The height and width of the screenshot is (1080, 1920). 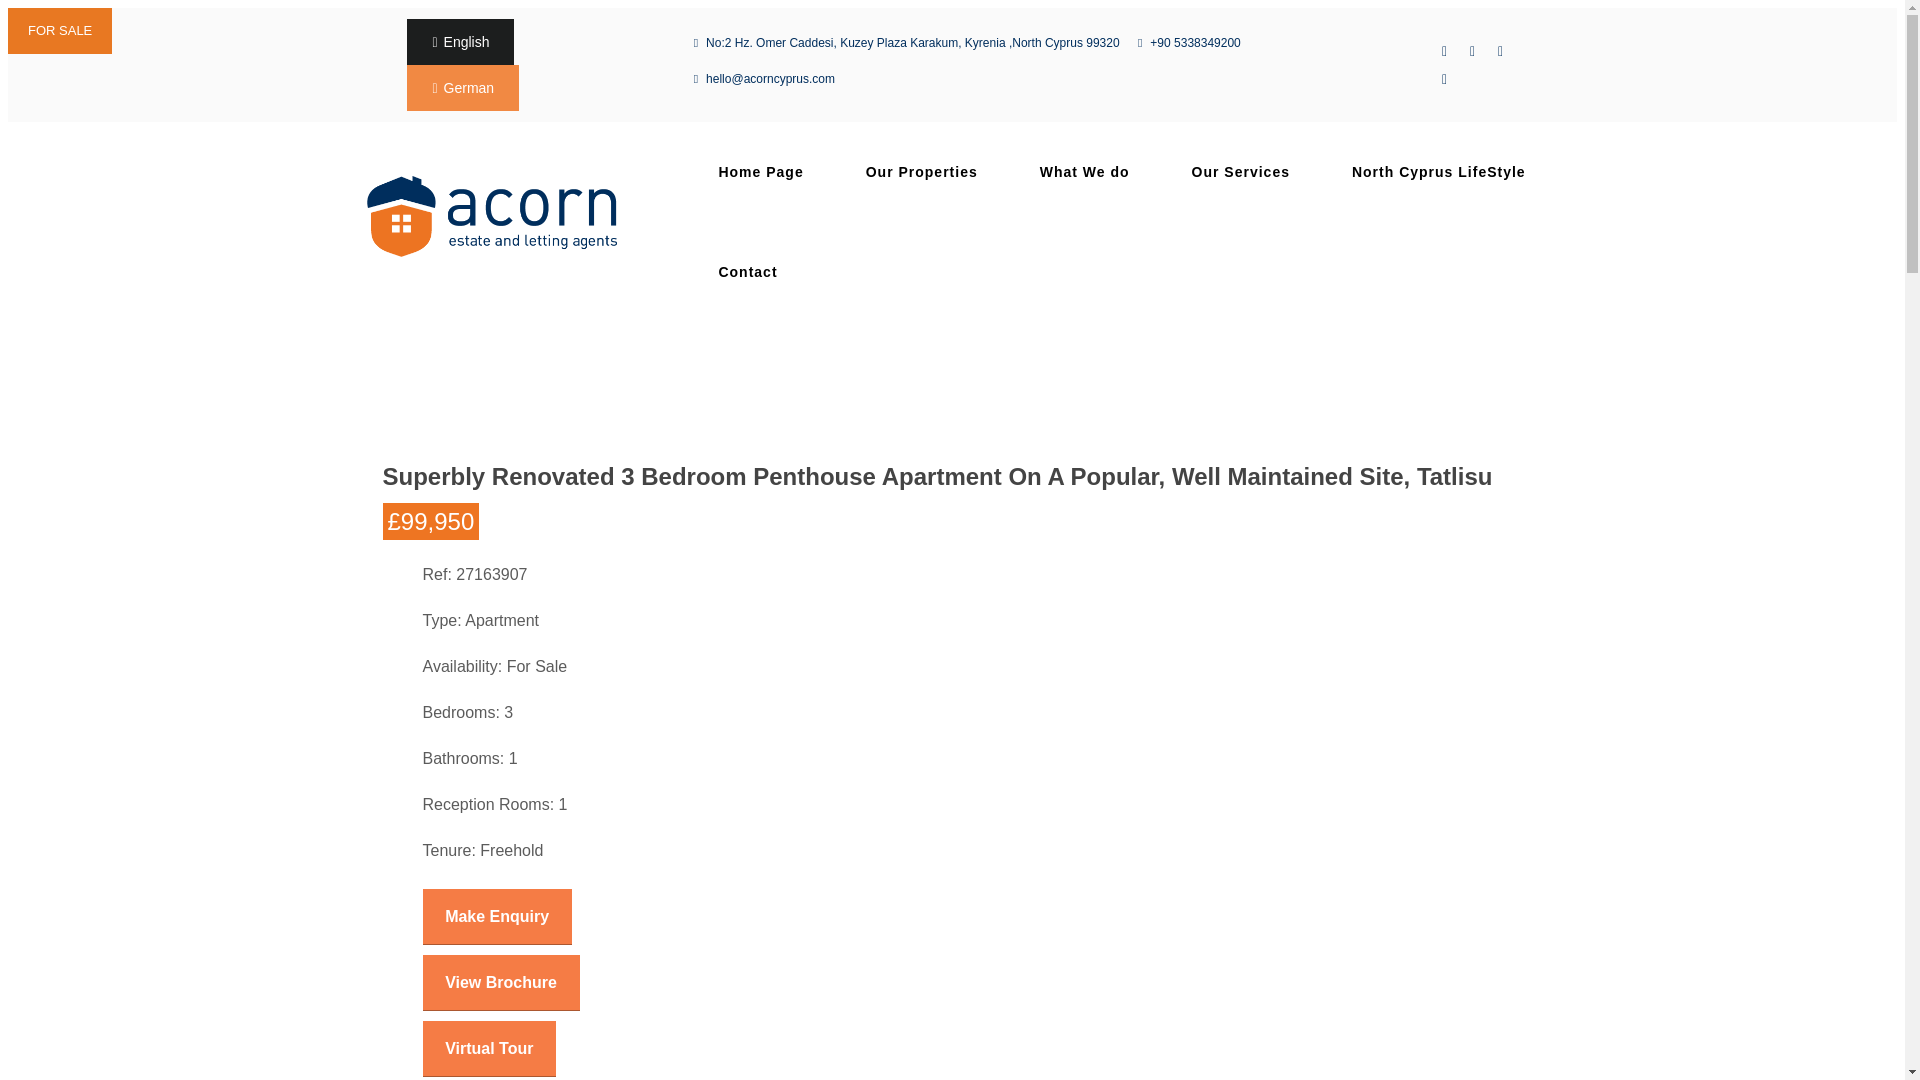 What do you see at coordinates (922, 172) in the screenshot?
I see `Our Properties` at bounding box center [922, 172].